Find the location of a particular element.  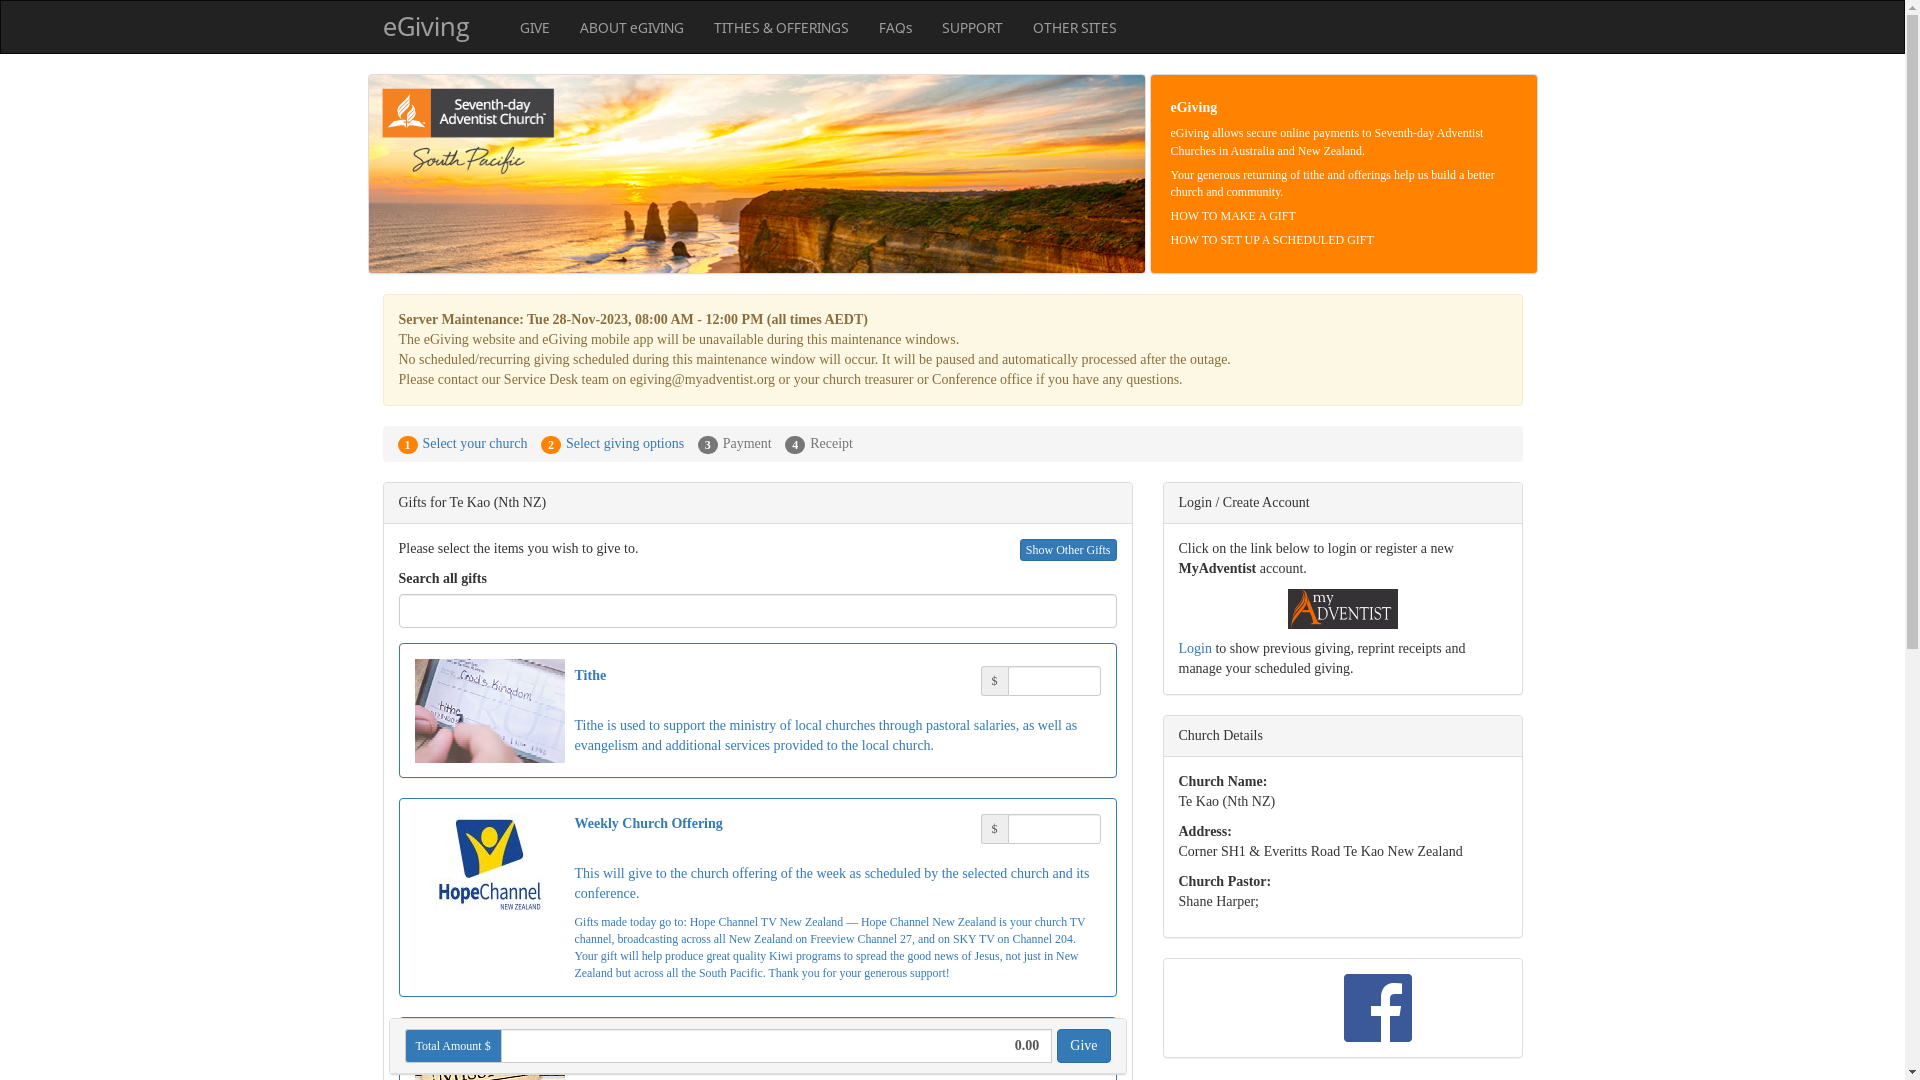

SUPPORT is located at coordinates (972, 28).